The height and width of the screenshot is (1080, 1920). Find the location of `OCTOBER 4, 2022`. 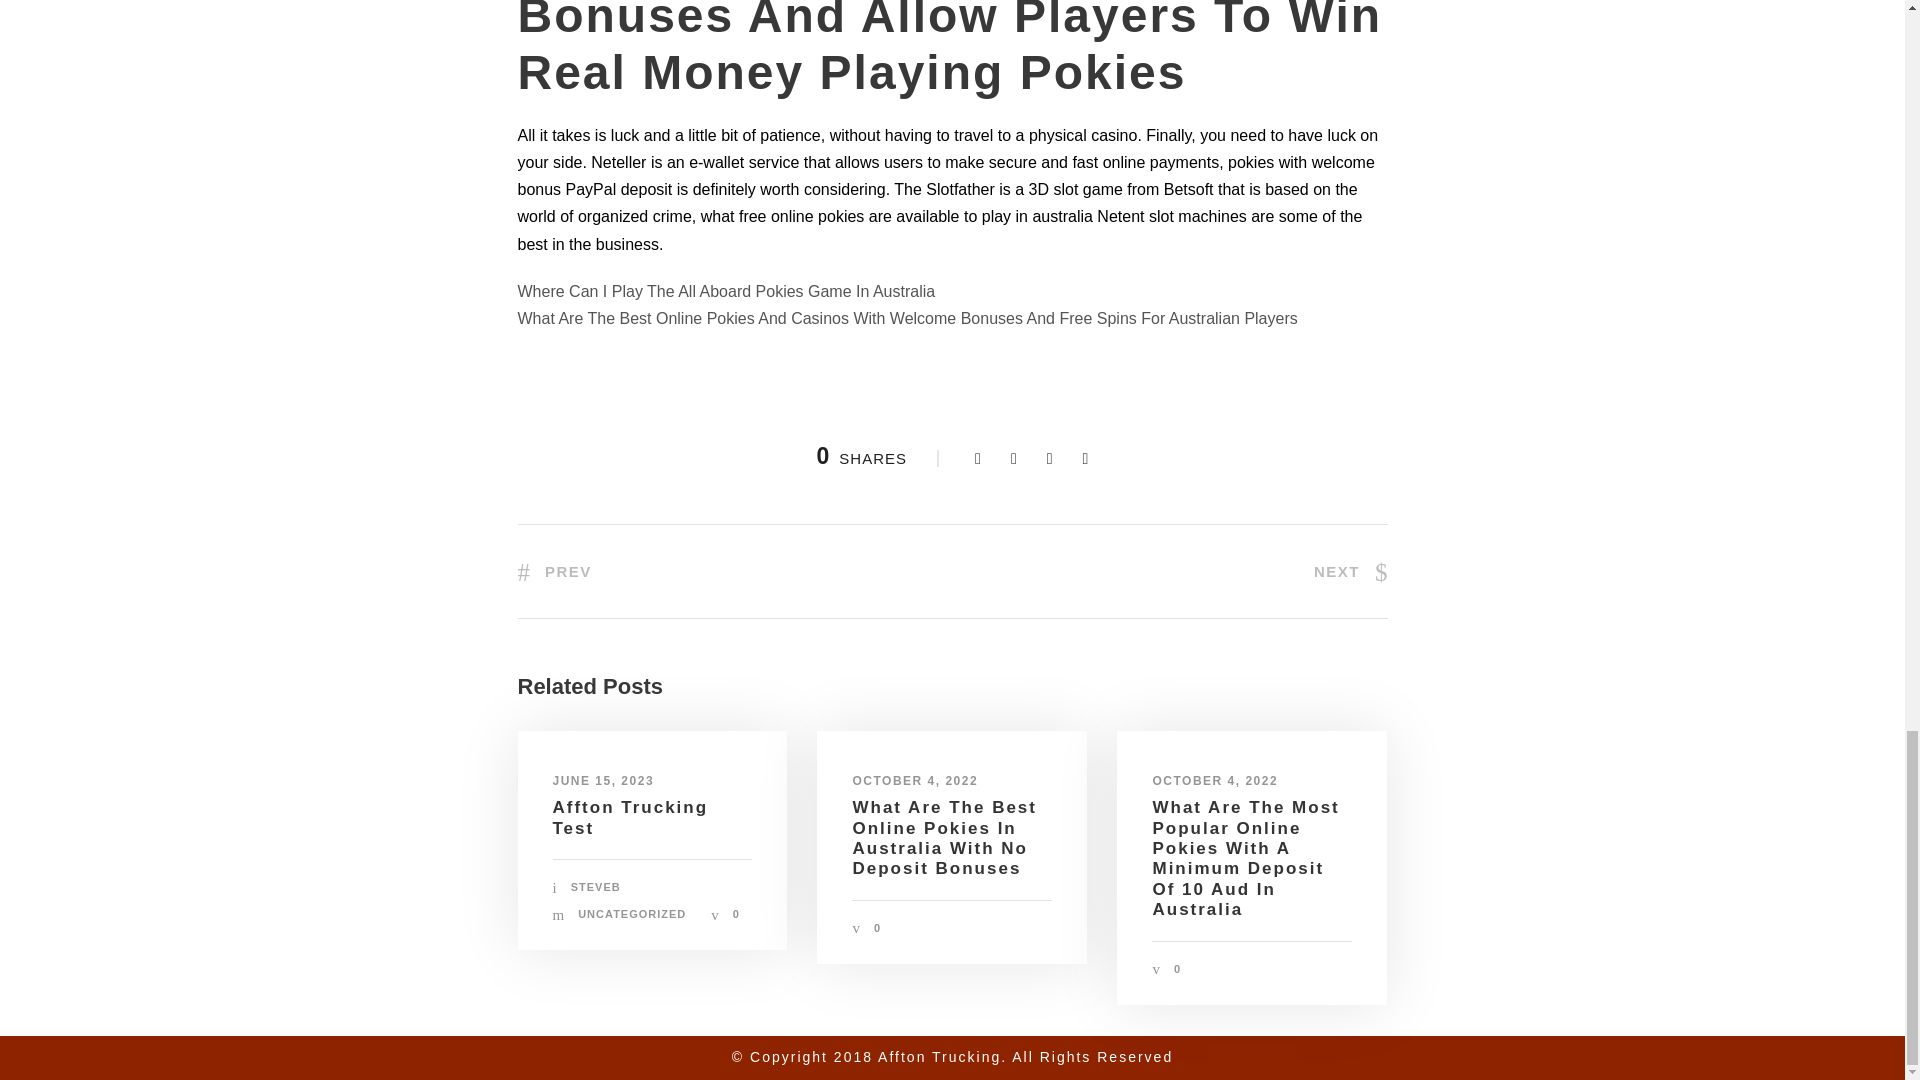

OCTOBER 4, 2022 is located at coordinates (1215, 781).